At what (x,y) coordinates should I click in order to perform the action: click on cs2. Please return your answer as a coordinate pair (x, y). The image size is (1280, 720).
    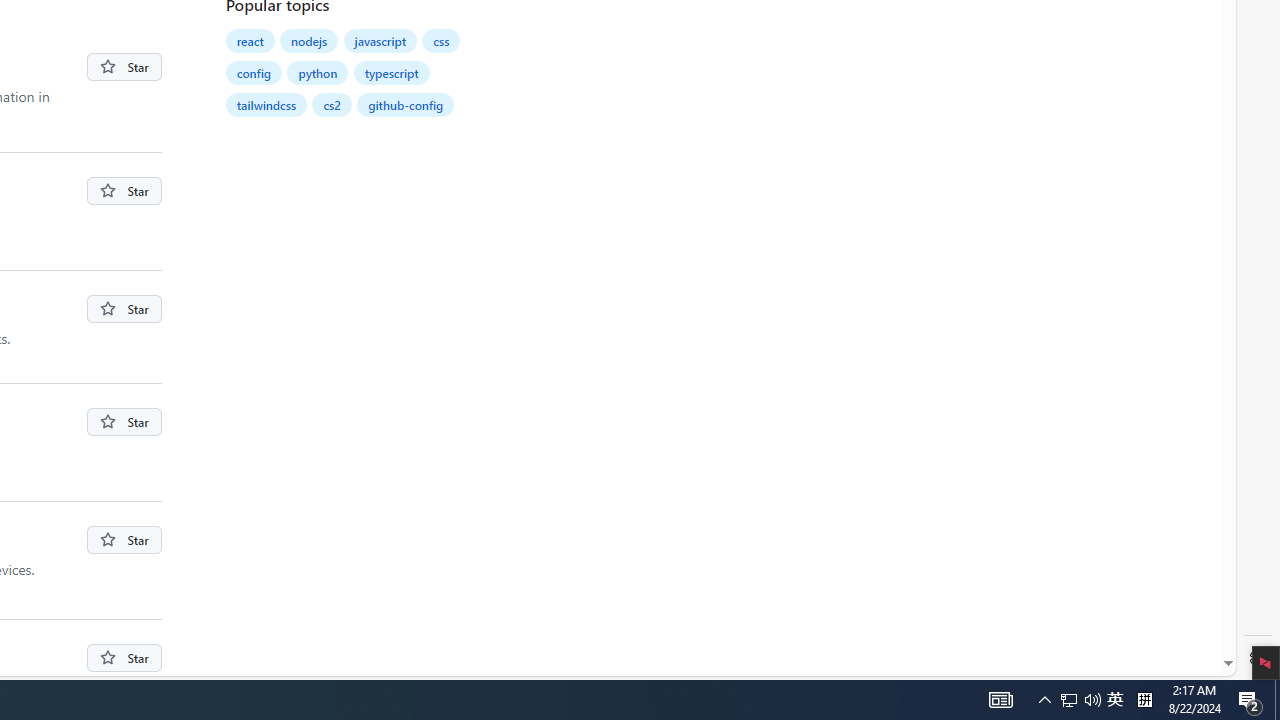
    Looking at the image, I should click on (332, 104).